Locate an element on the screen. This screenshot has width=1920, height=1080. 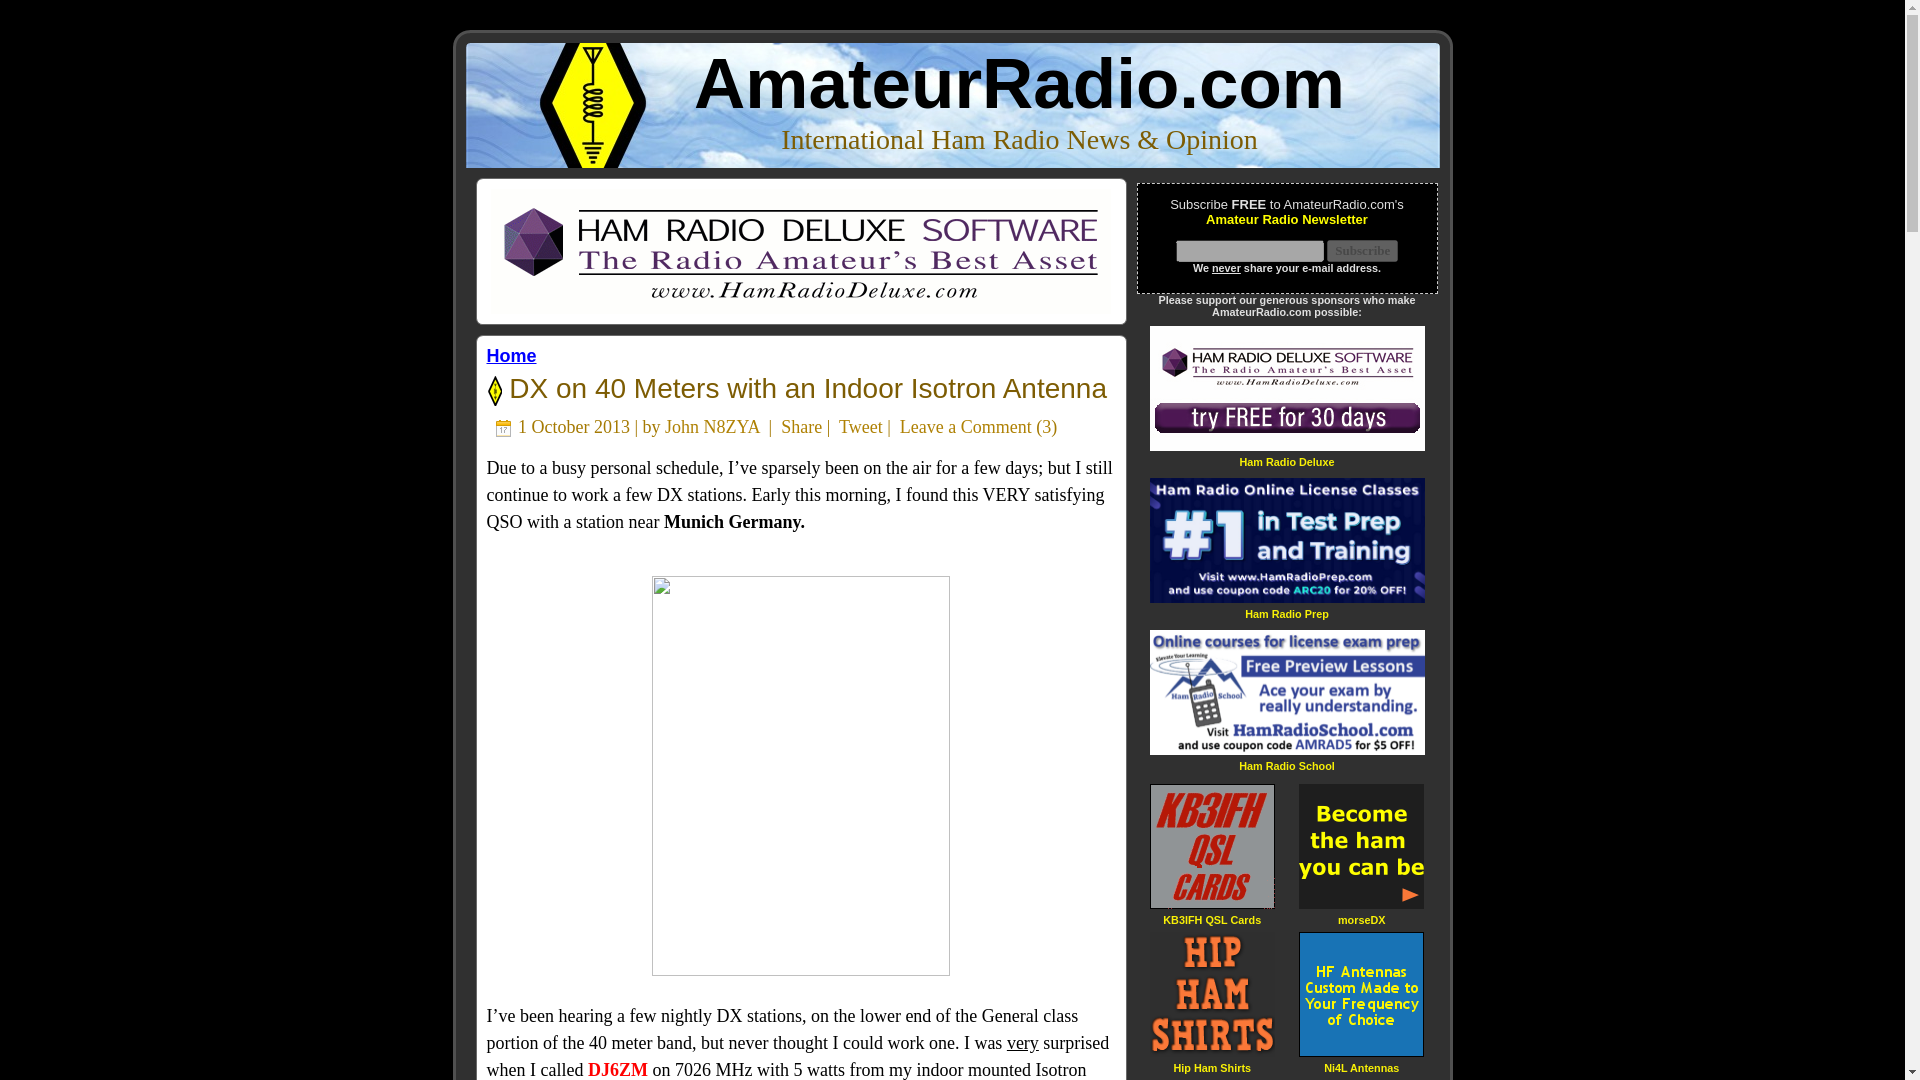
AmateurRadio.com is located at coordinates (1019, 84).